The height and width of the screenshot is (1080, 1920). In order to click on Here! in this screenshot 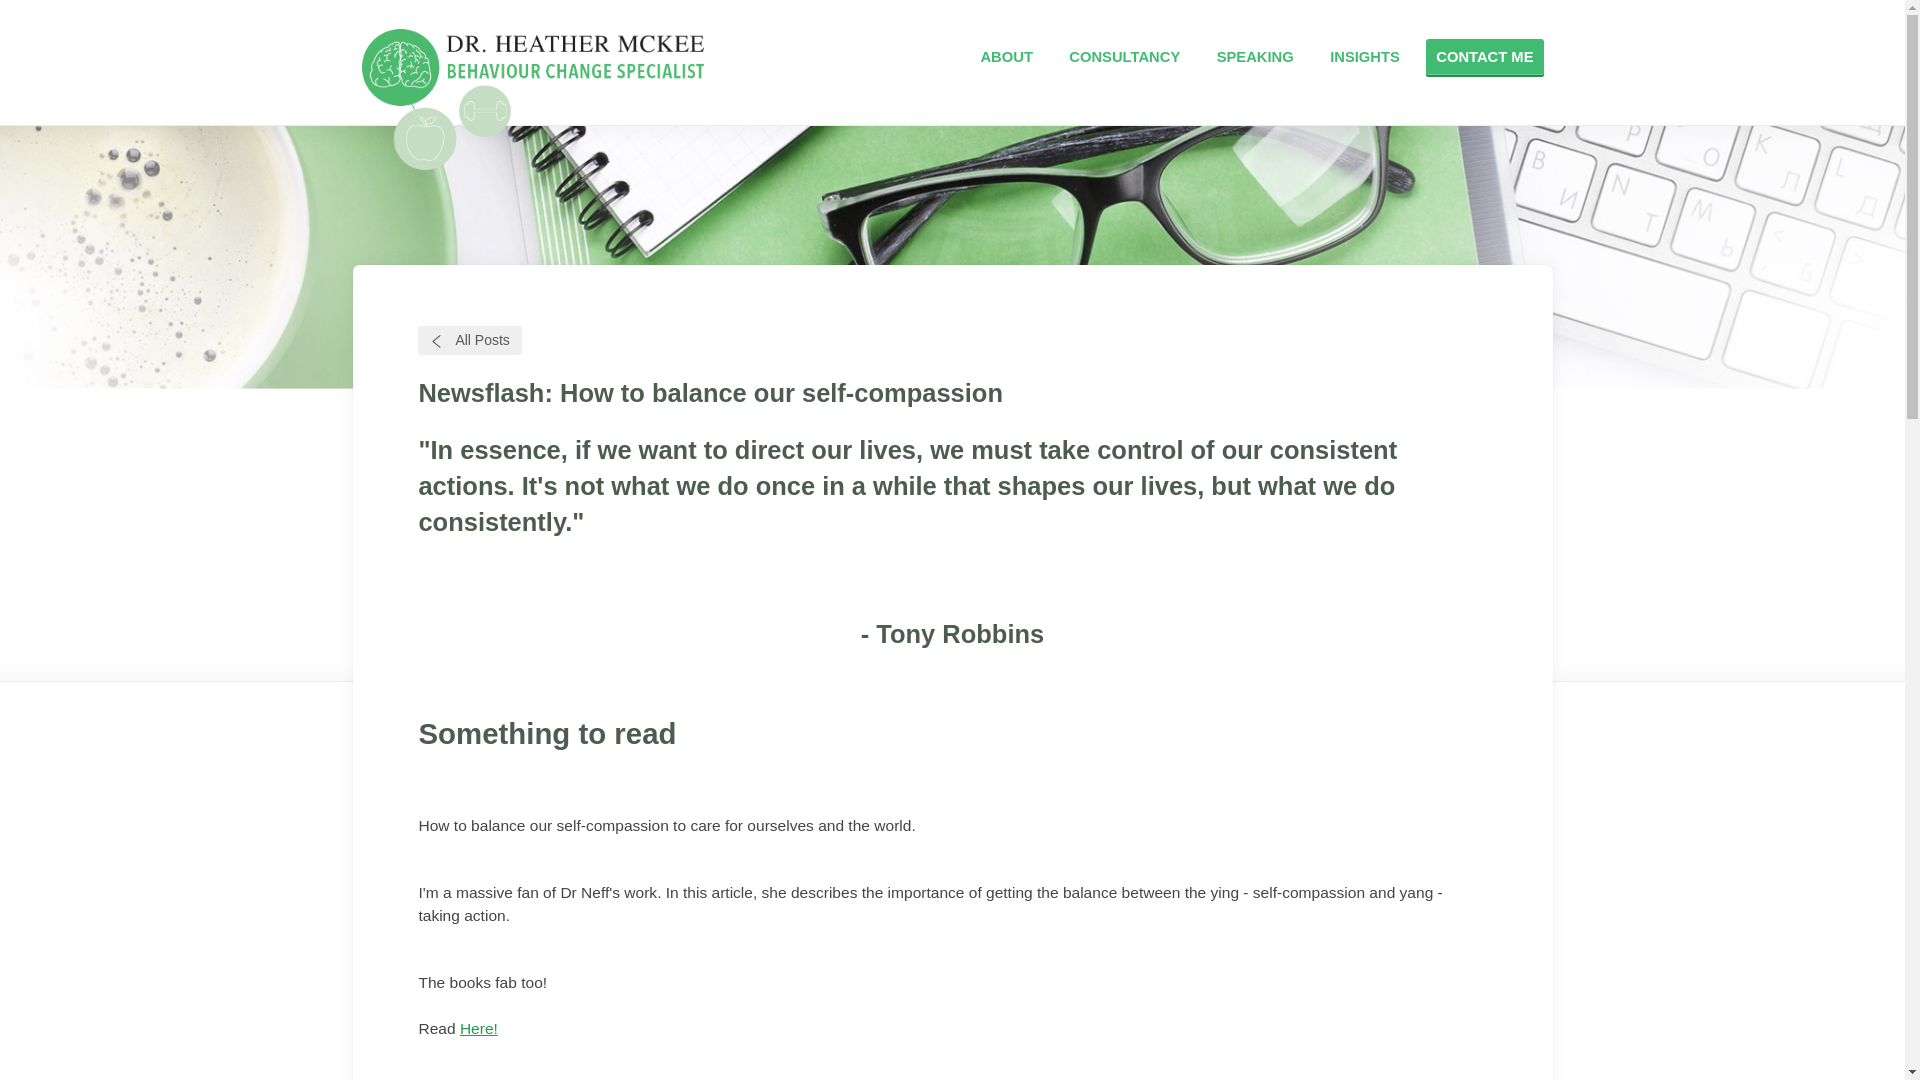, I will do `click(478, 1028)`.